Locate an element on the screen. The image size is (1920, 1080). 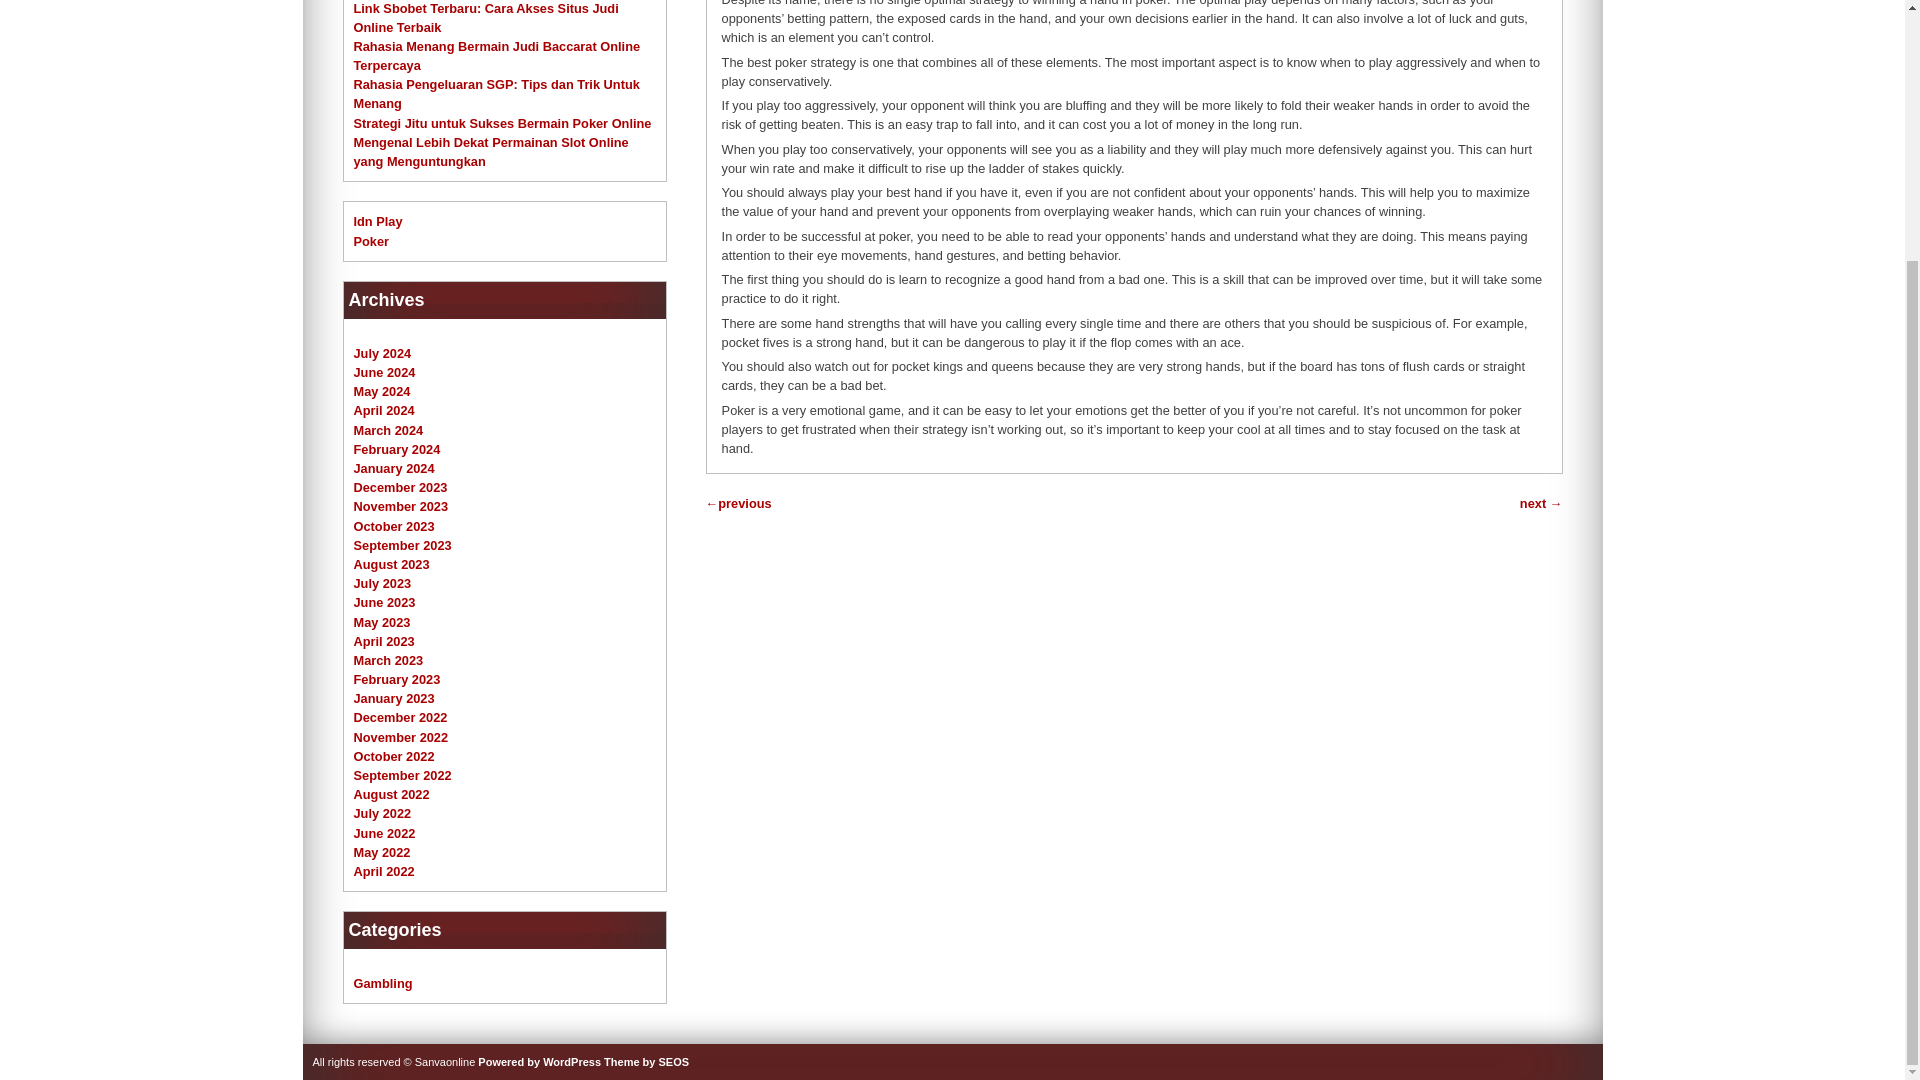
November 2023 is located at coordinates (401, 506).